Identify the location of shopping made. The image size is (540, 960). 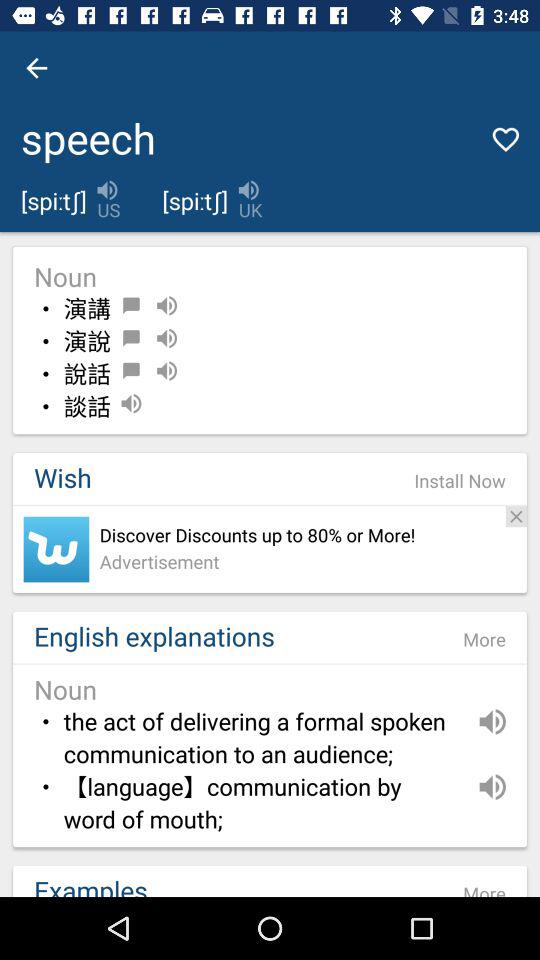
(56, 549).